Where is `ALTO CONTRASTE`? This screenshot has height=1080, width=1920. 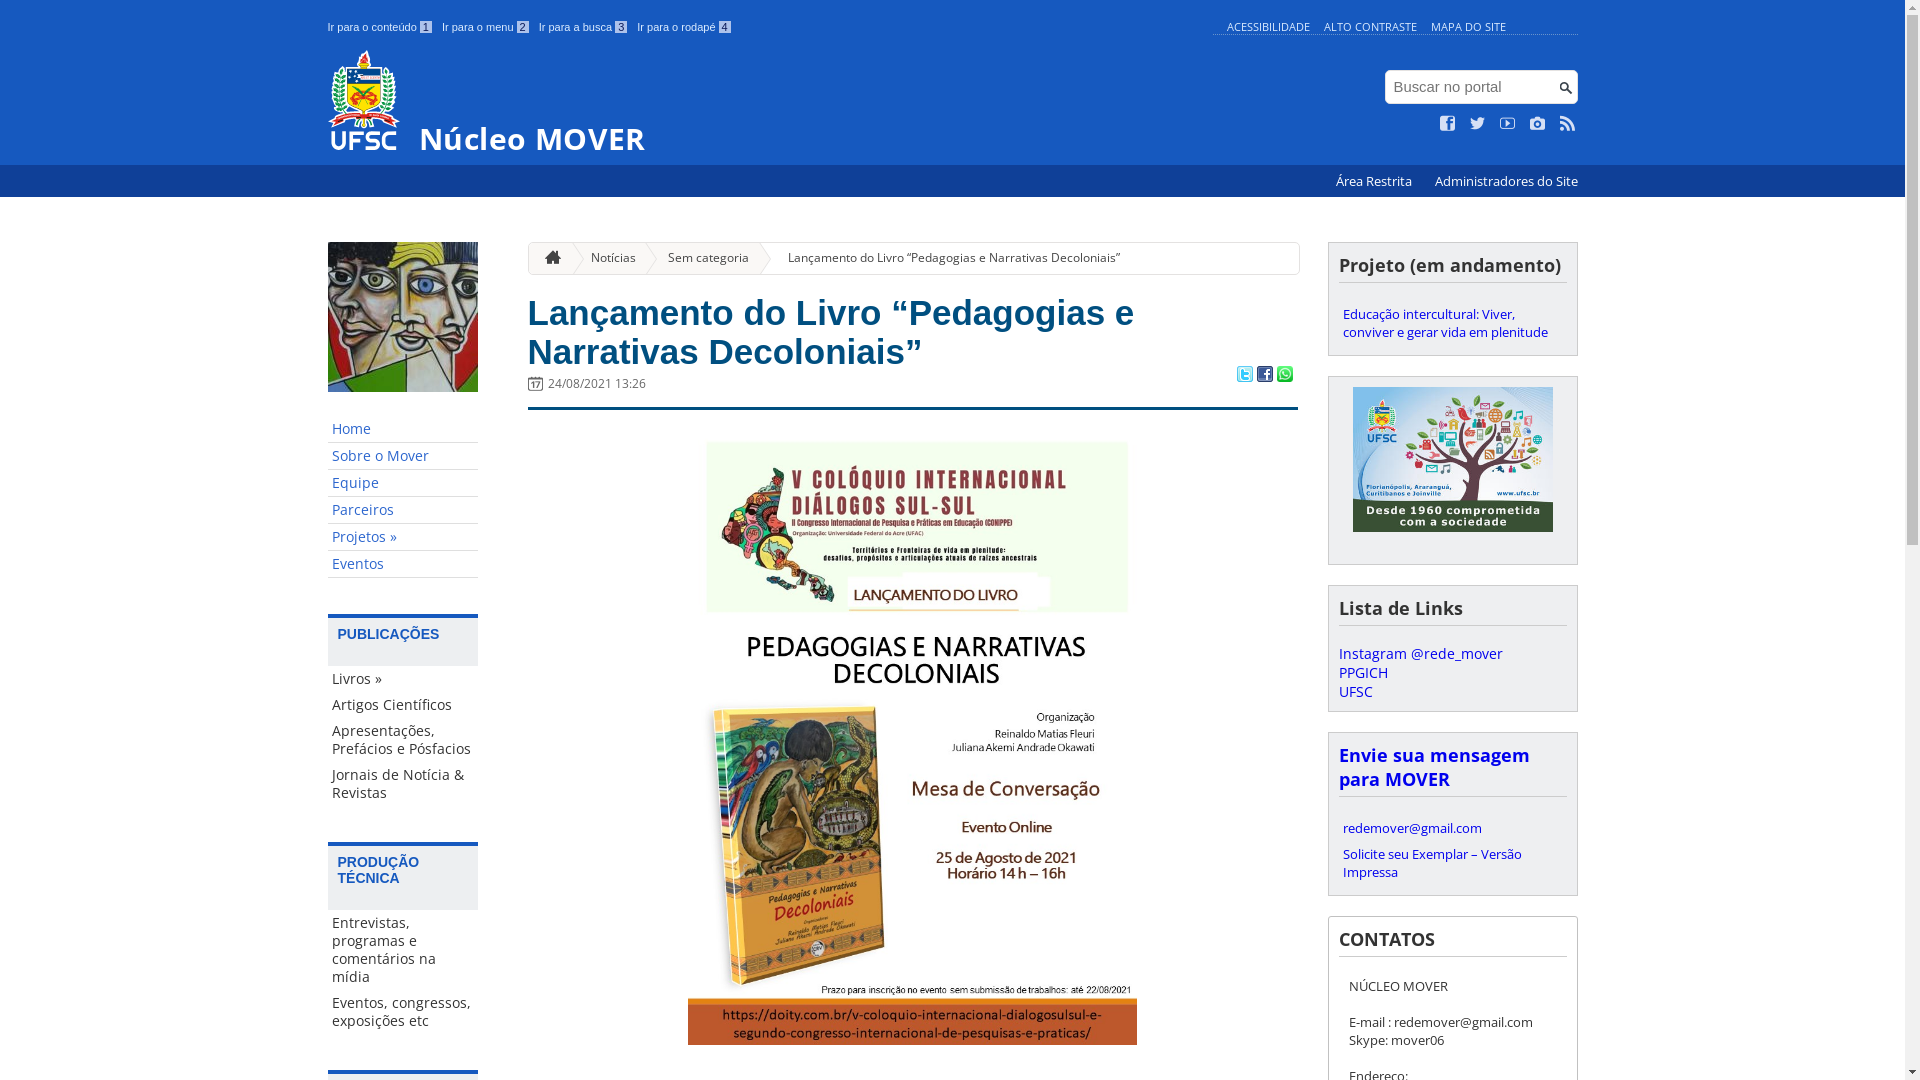 ALTO CONTRASTE is located at coordinates (1370, 26).